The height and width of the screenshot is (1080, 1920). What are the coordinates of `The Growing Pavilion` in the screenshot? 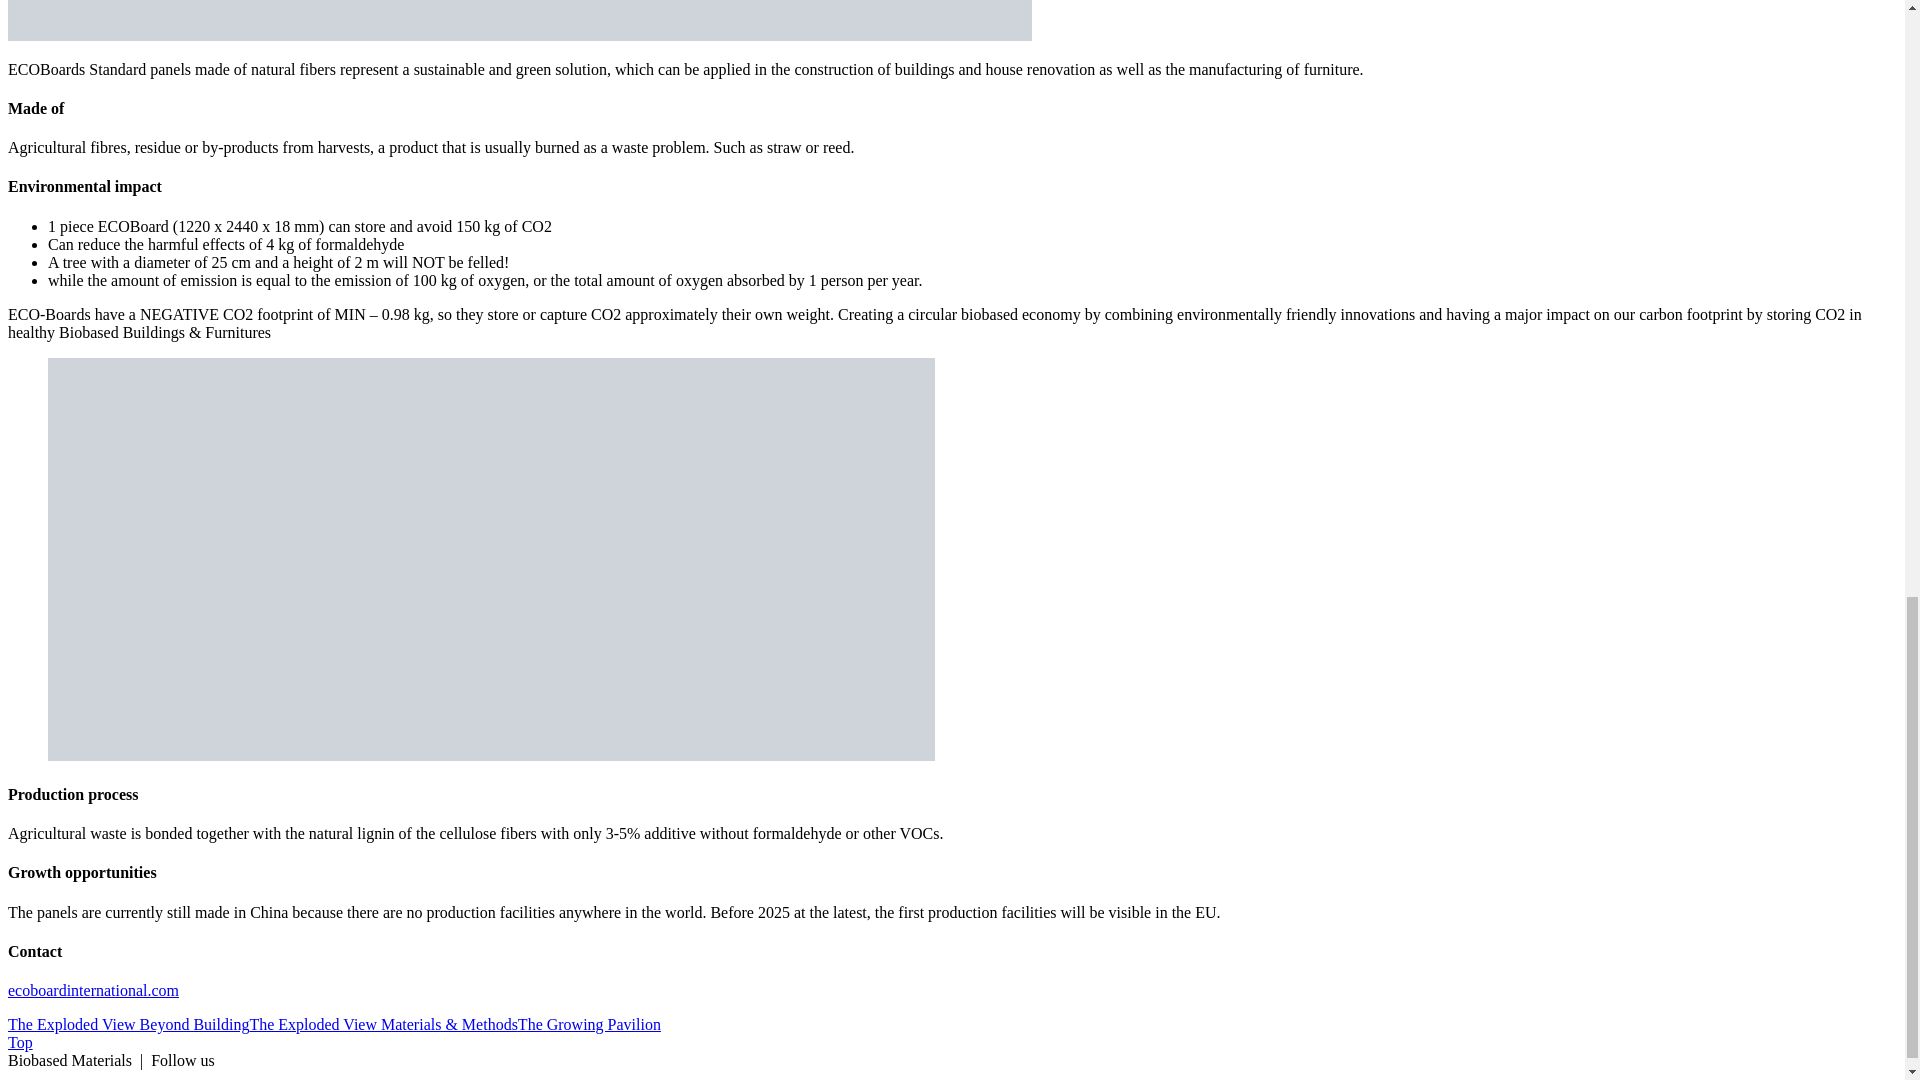 It's located at (589, 1024).